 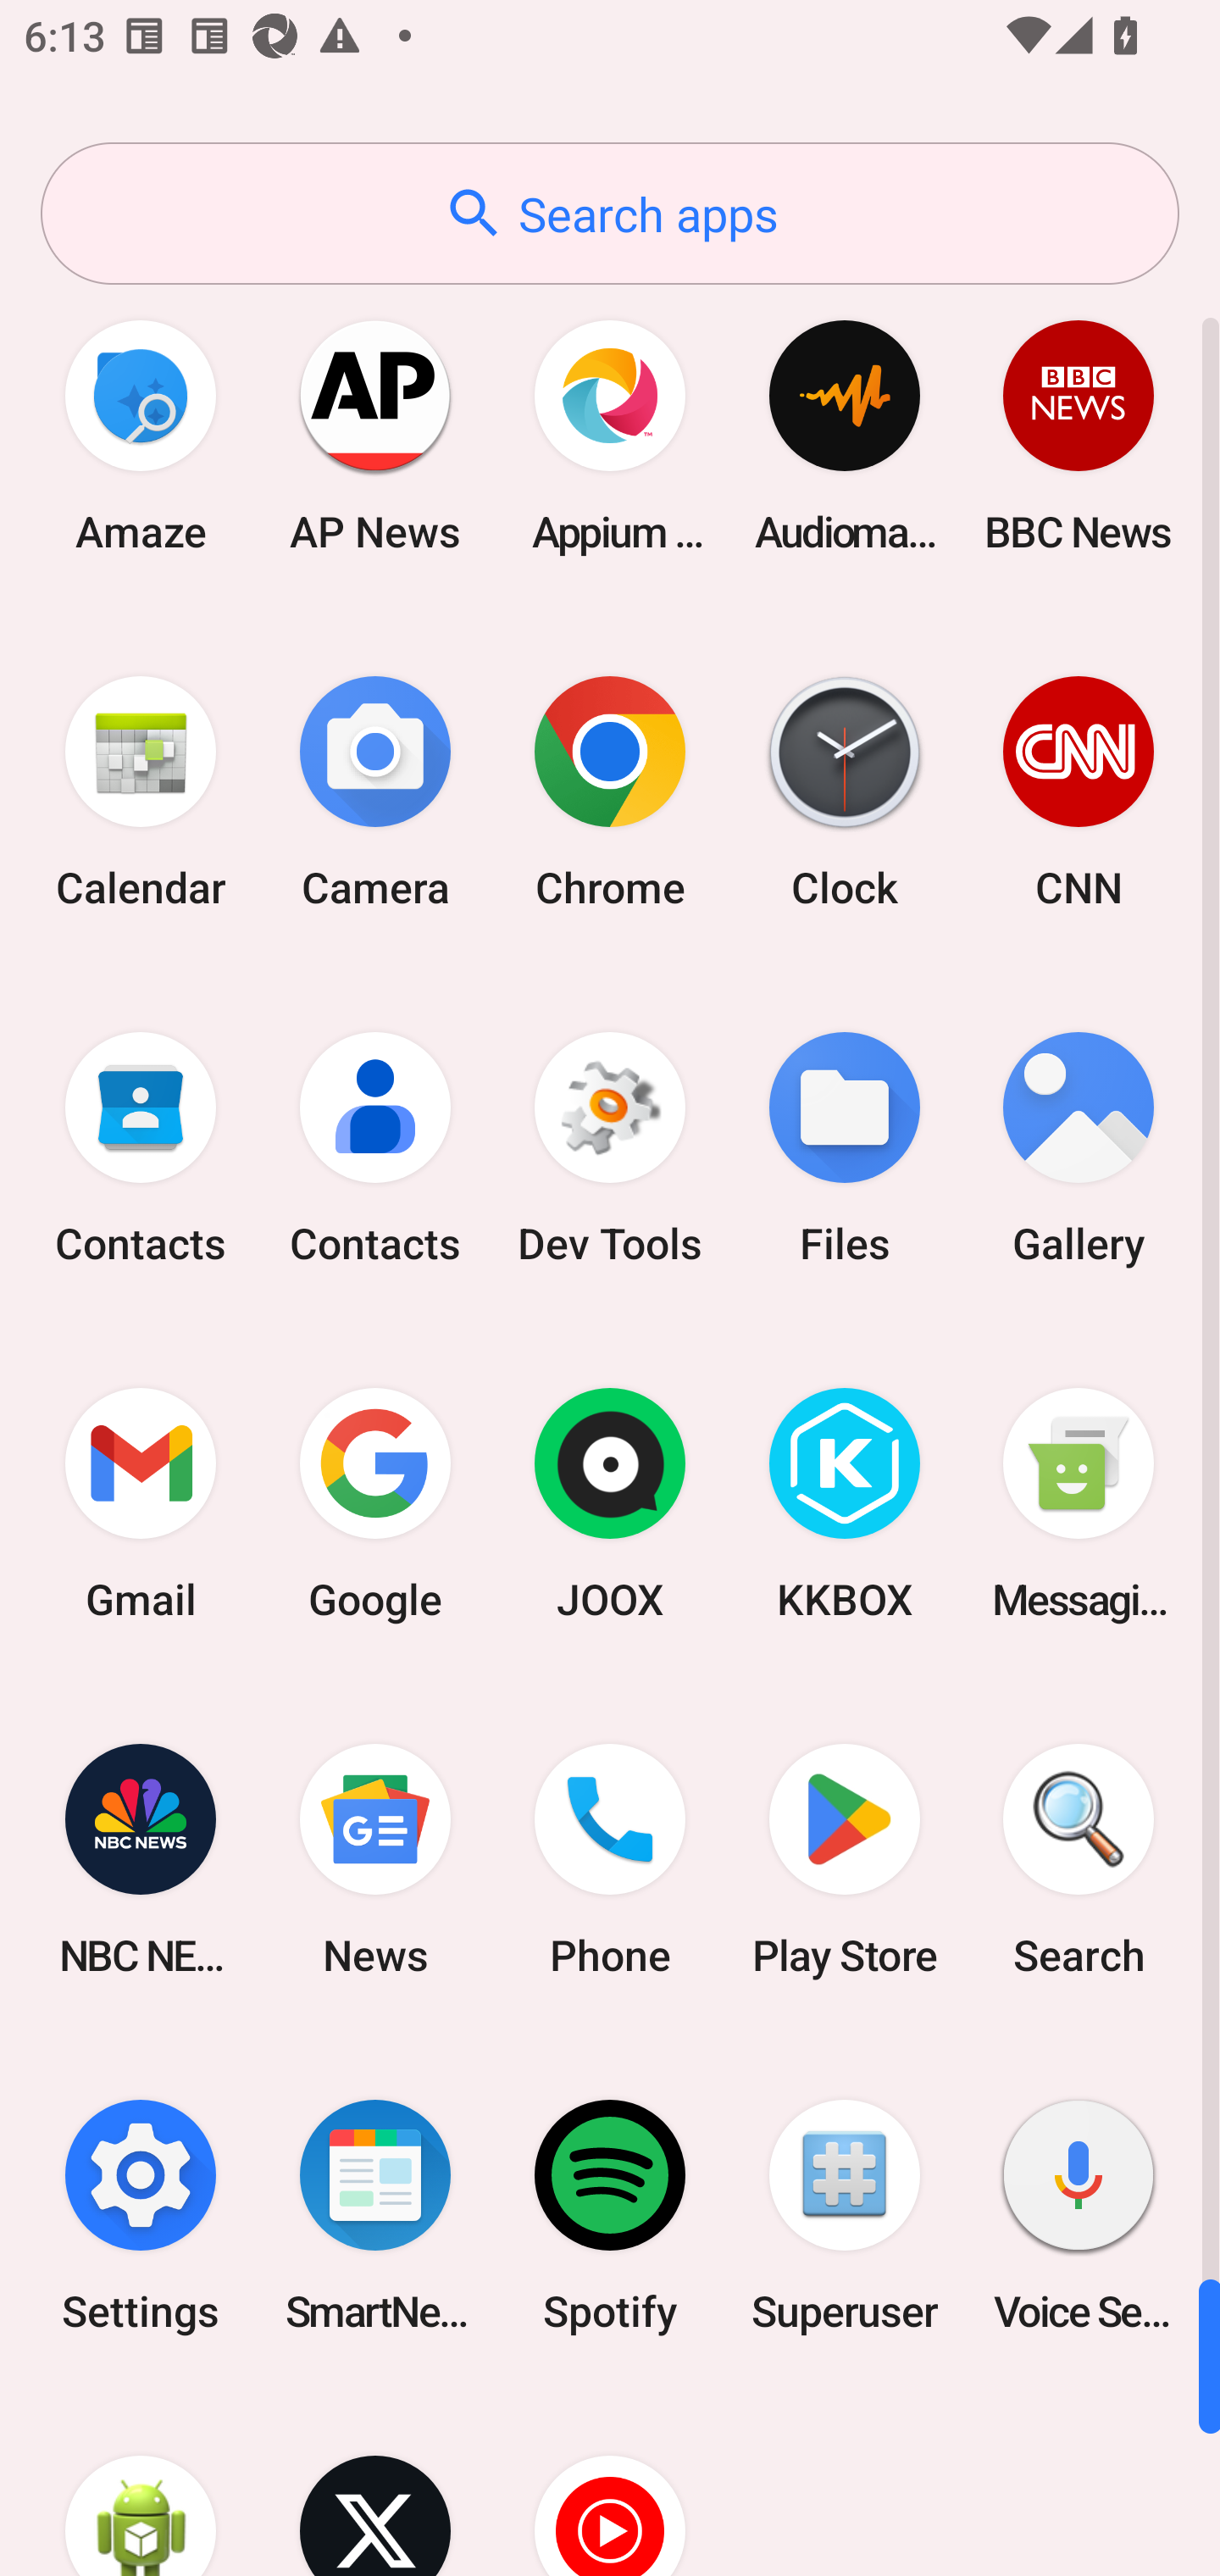 I want to click on Amaze, so click(x=141, y=436).